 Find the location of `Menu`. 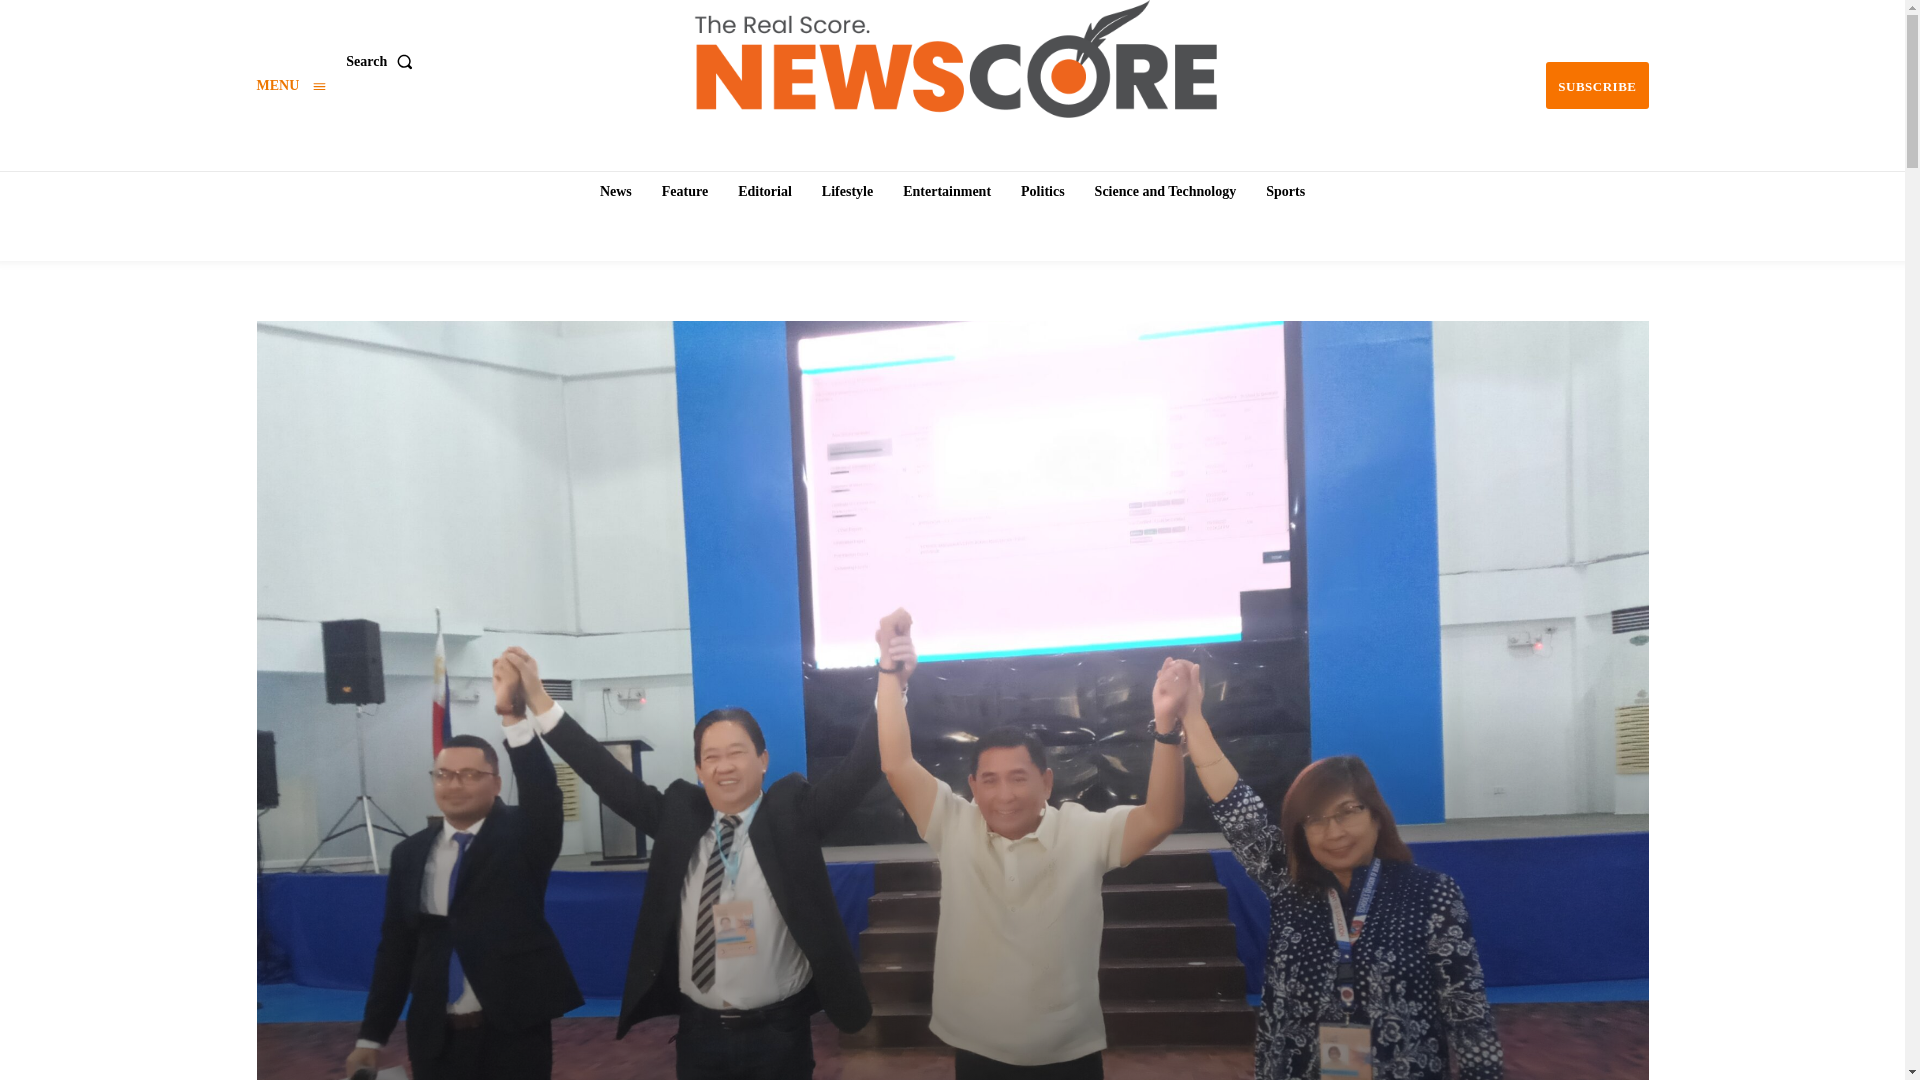

Menu is located at coordinates (290, 84).